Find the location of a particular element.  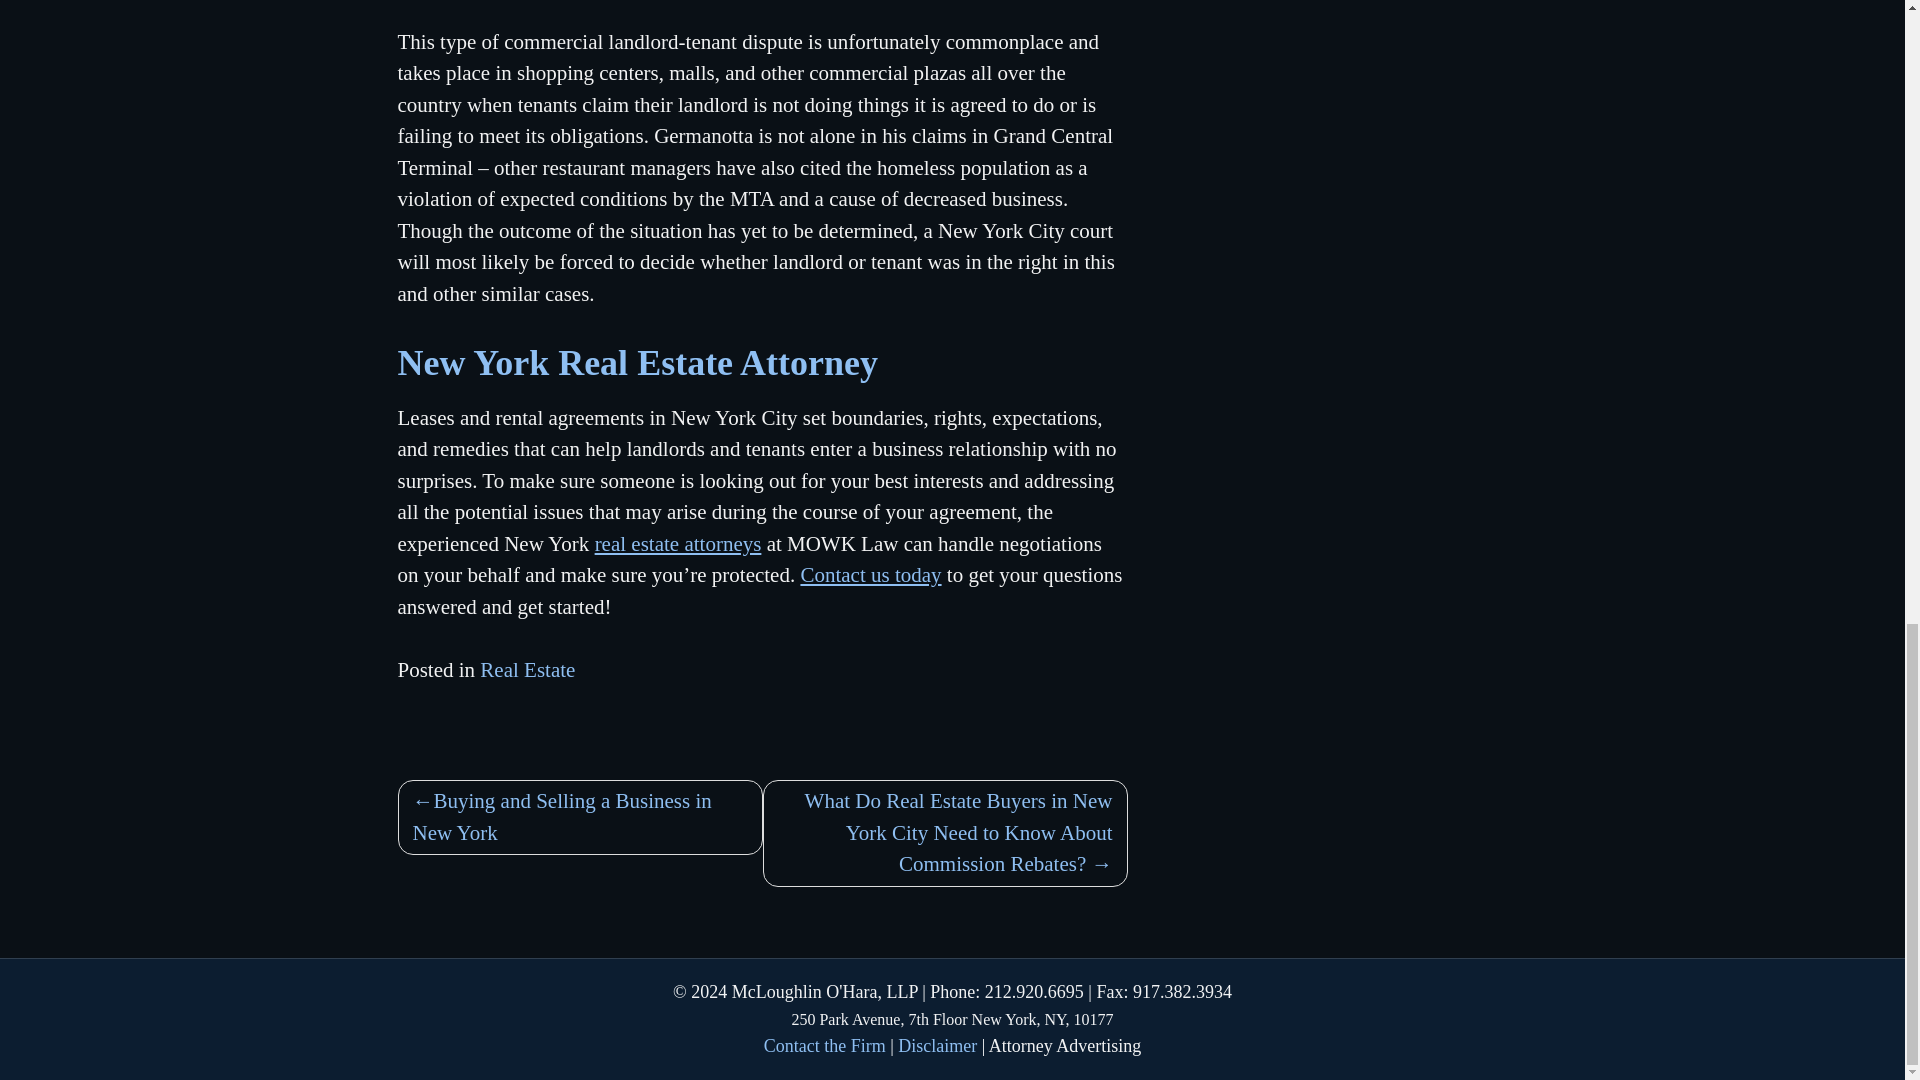

Real Estate is located at coordinates (527, 669).